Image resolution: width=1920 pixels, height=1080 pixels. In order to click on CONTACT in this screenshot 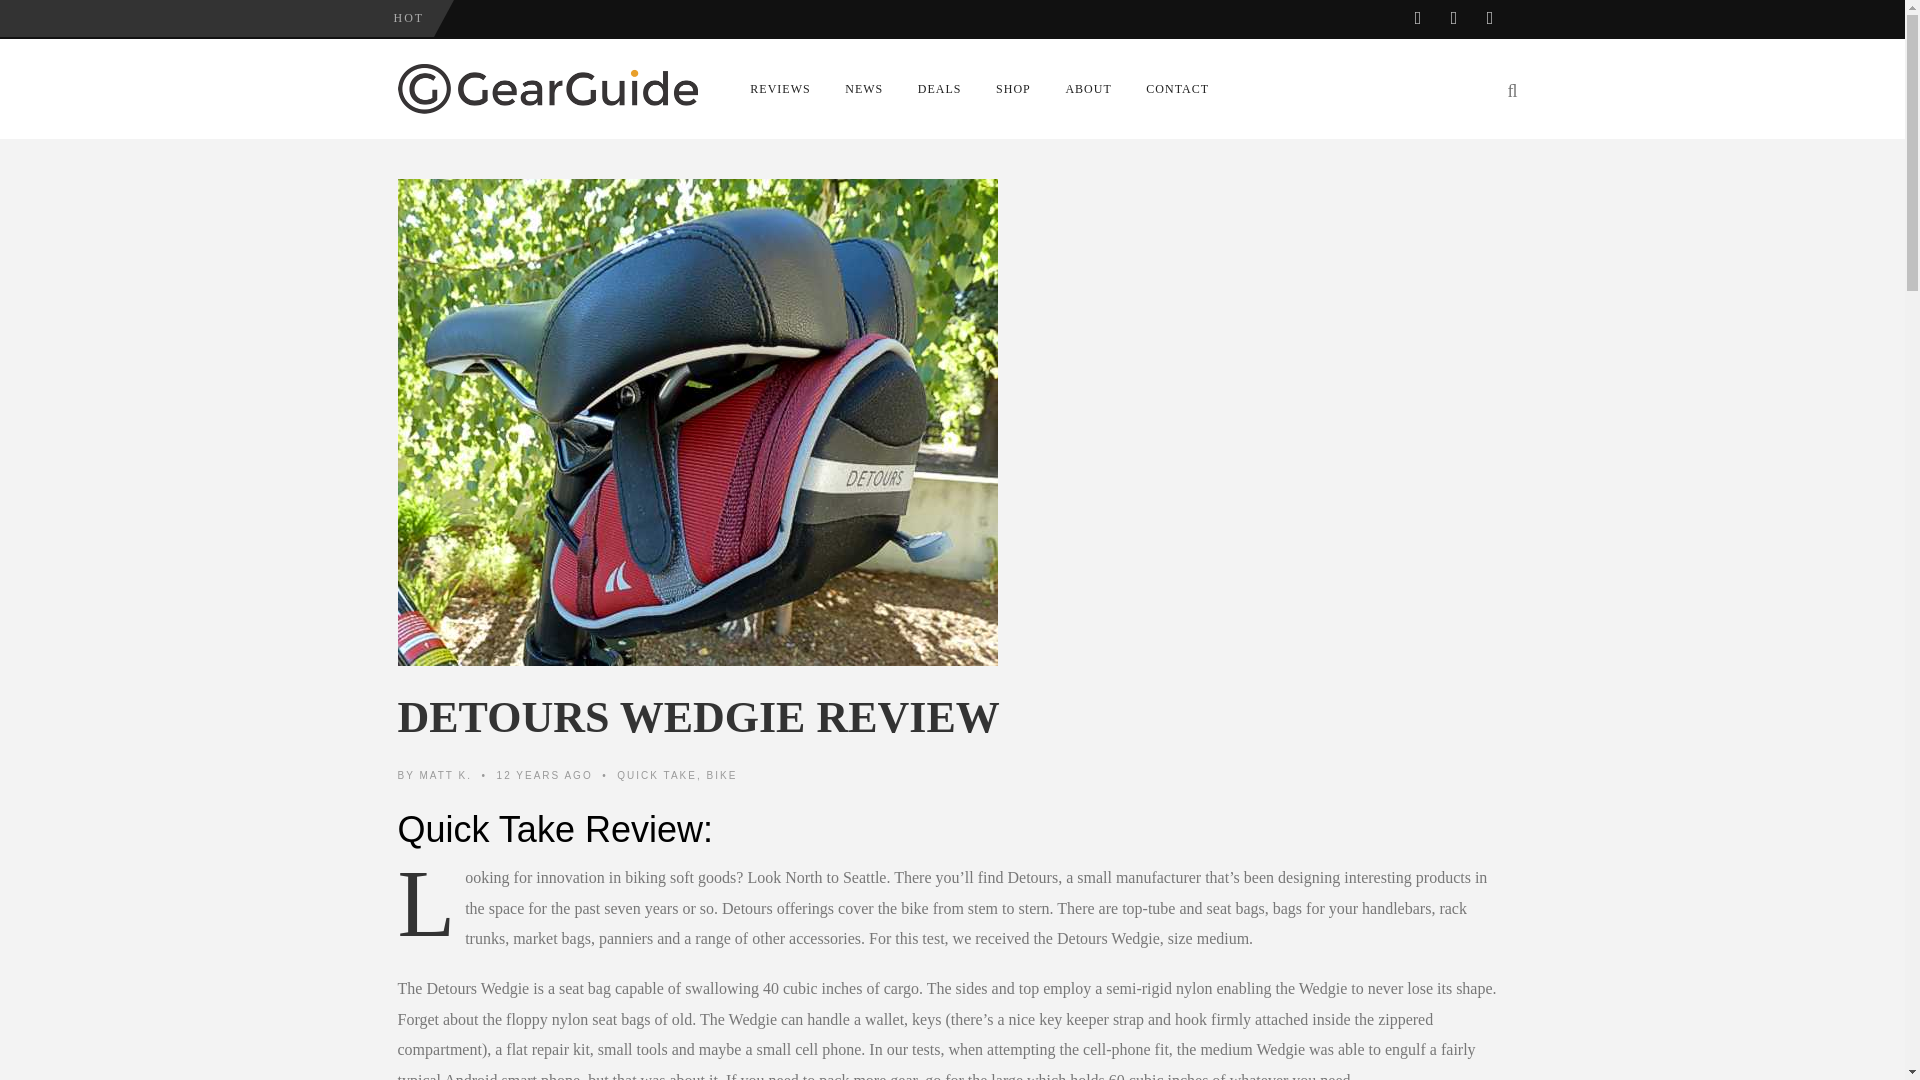, I will do `click(1178, 88)`.